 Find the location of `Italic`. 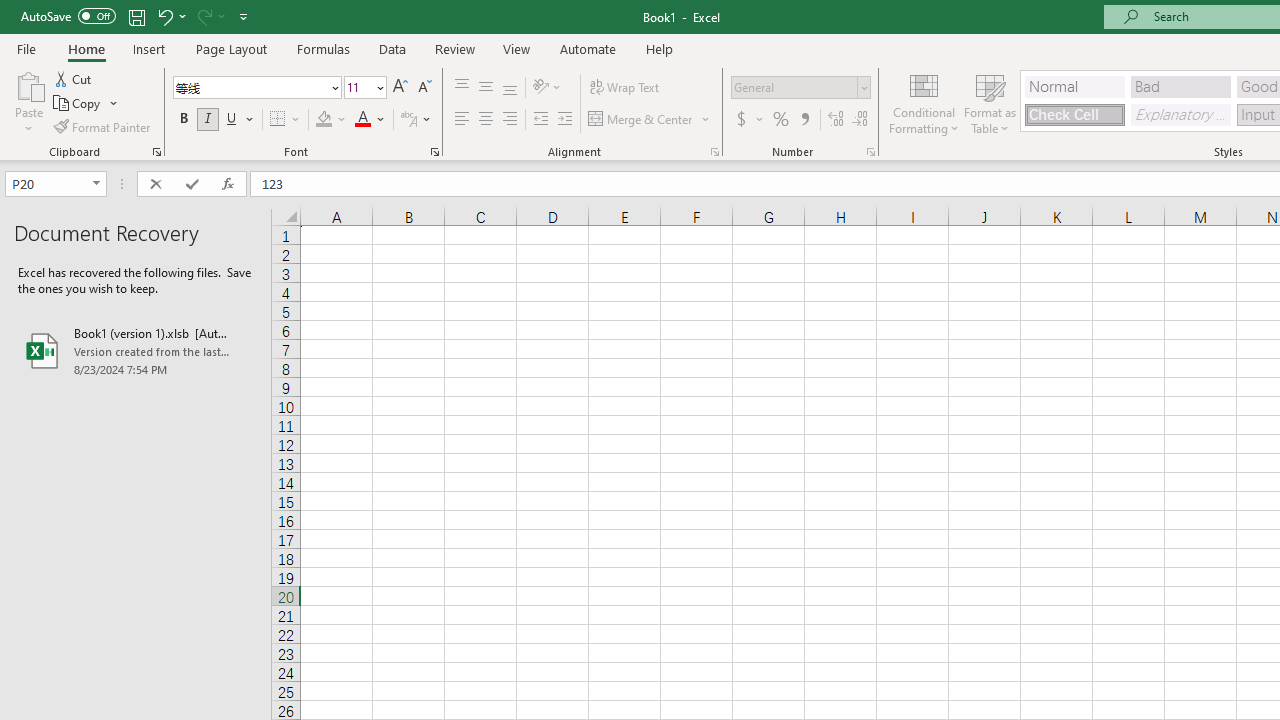

Italic is located at coordinates (208, 120).